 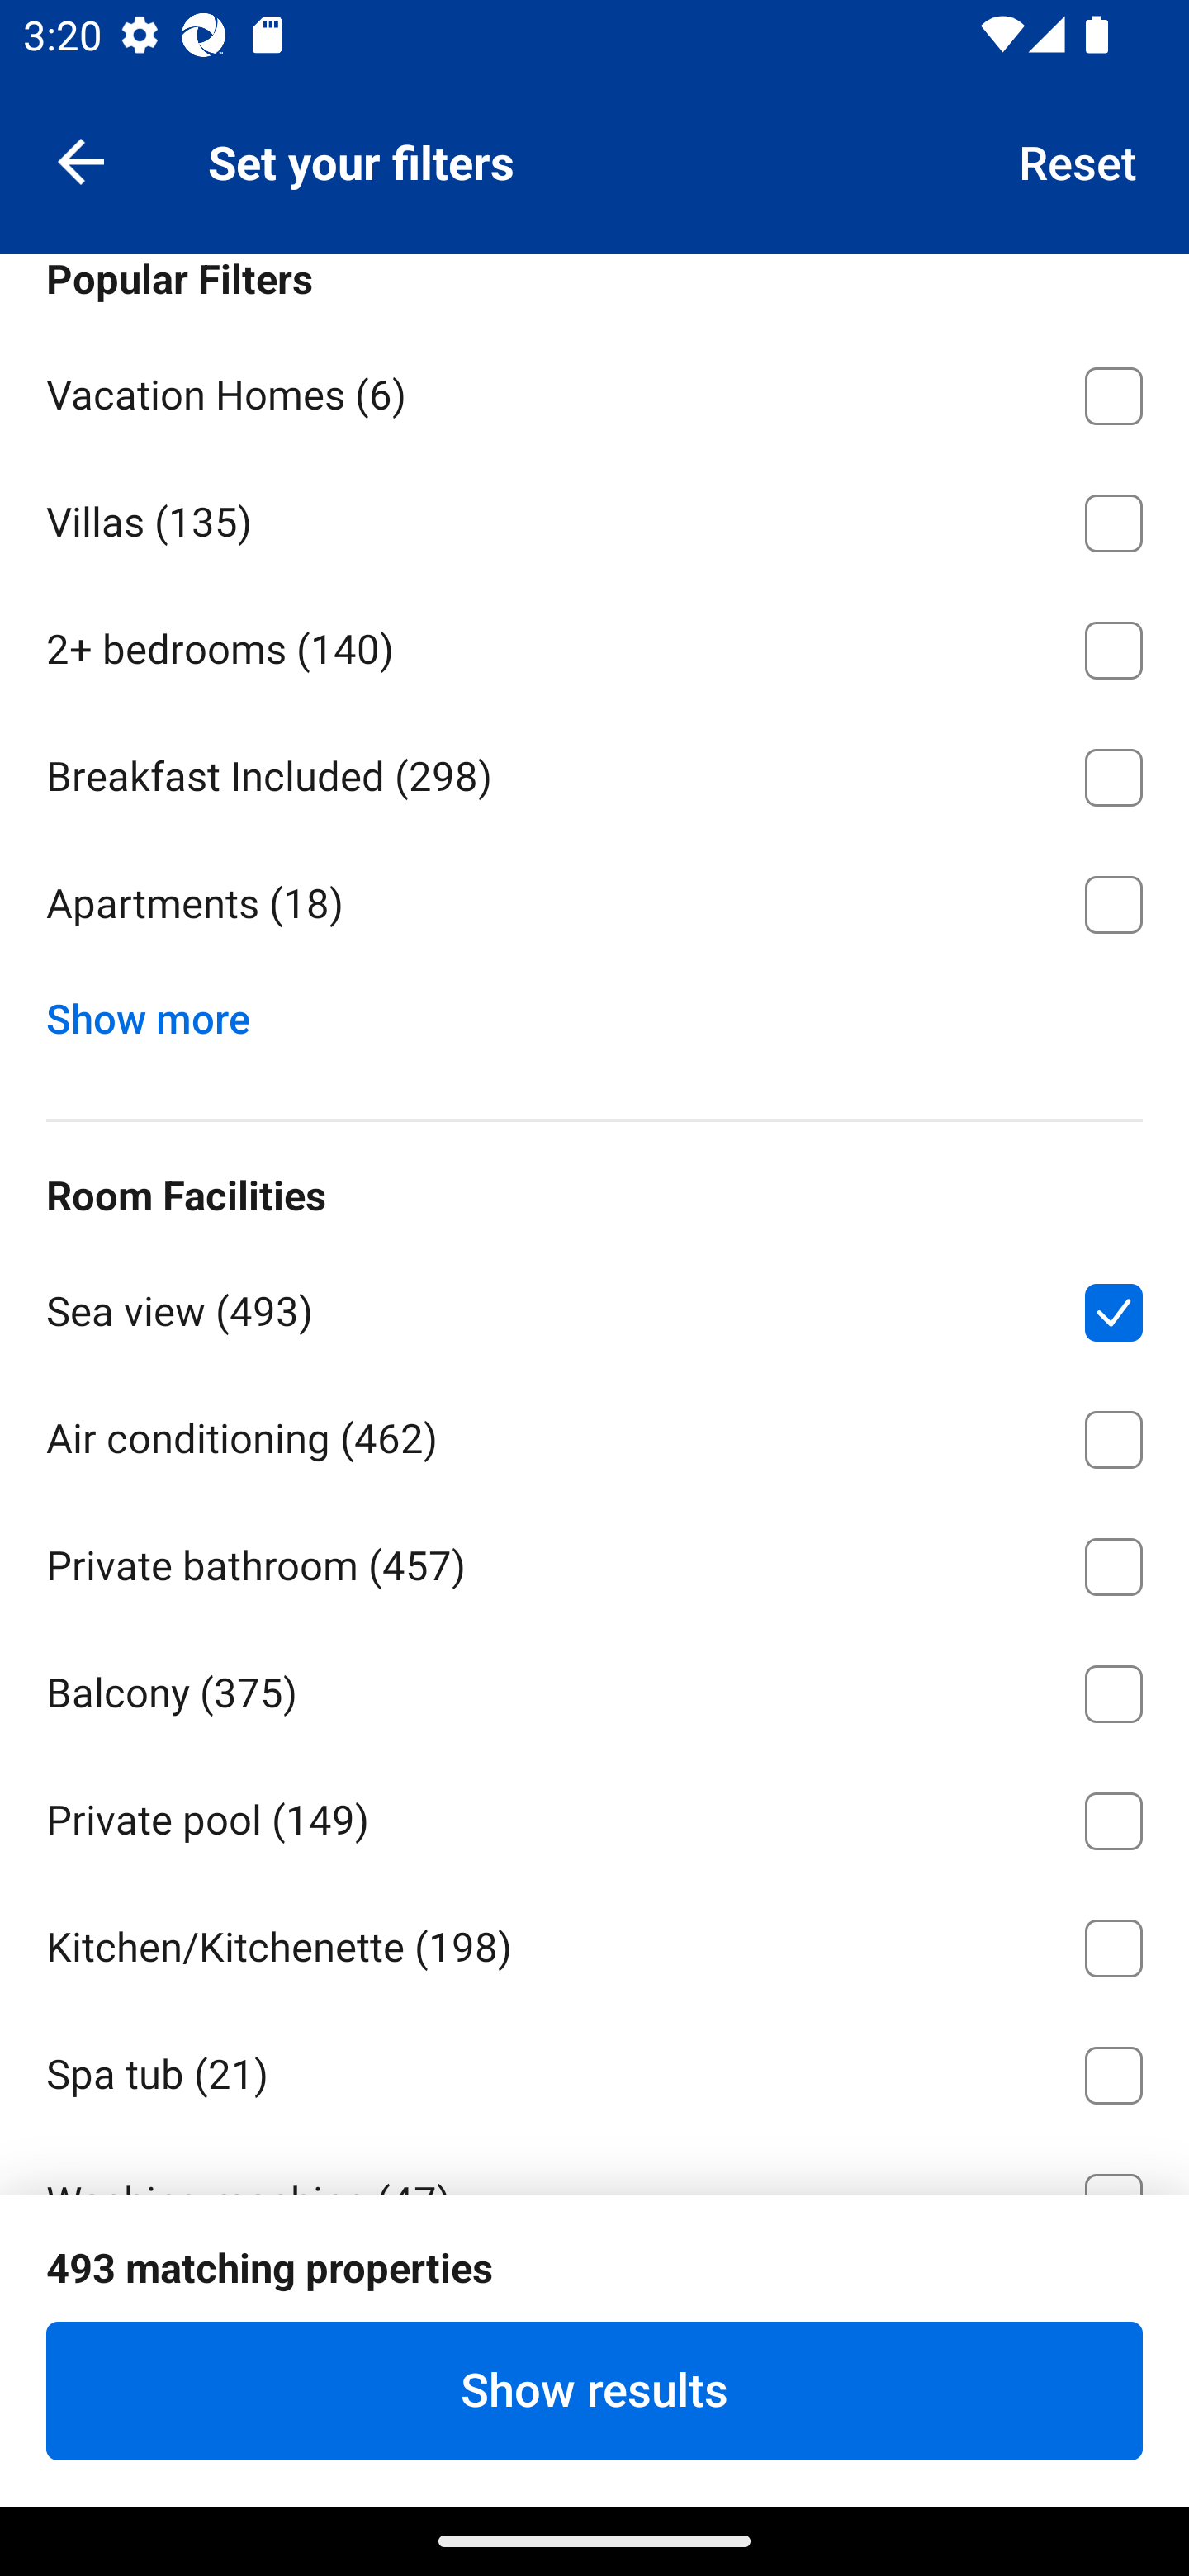 What do you see at coordinates (594, 903) in the screenshot?
I see `Apartments ⁦(18)` at bounding box center [594, 903].